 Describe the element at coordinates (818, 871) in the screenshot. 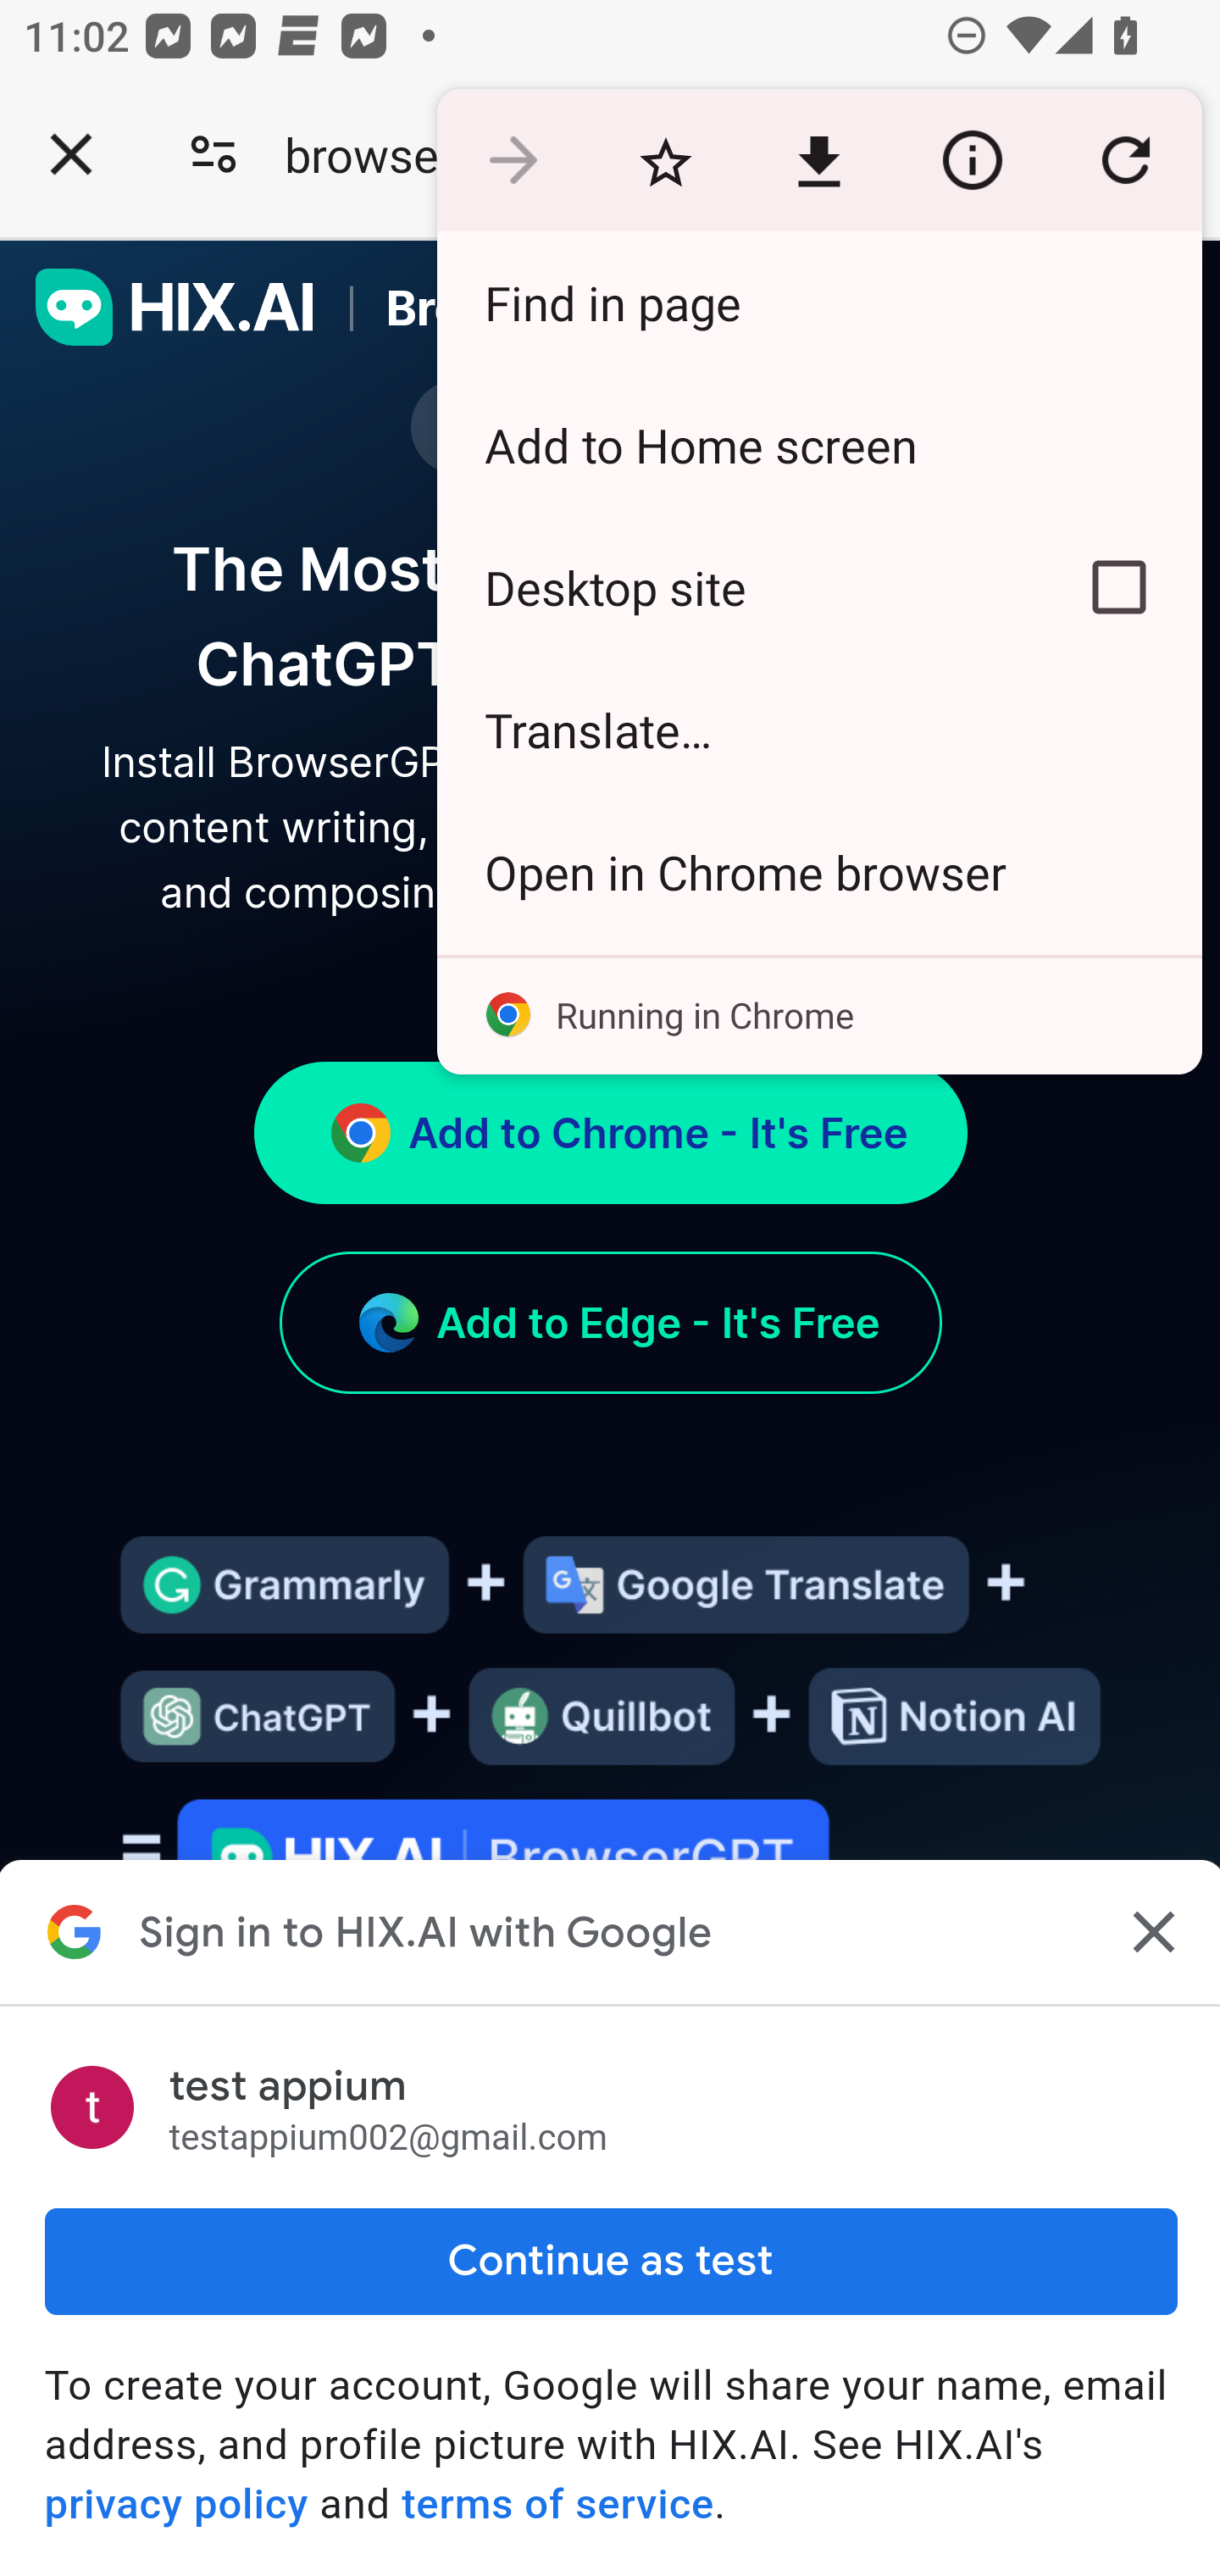

I see `Open in Chrome browser` at that location.